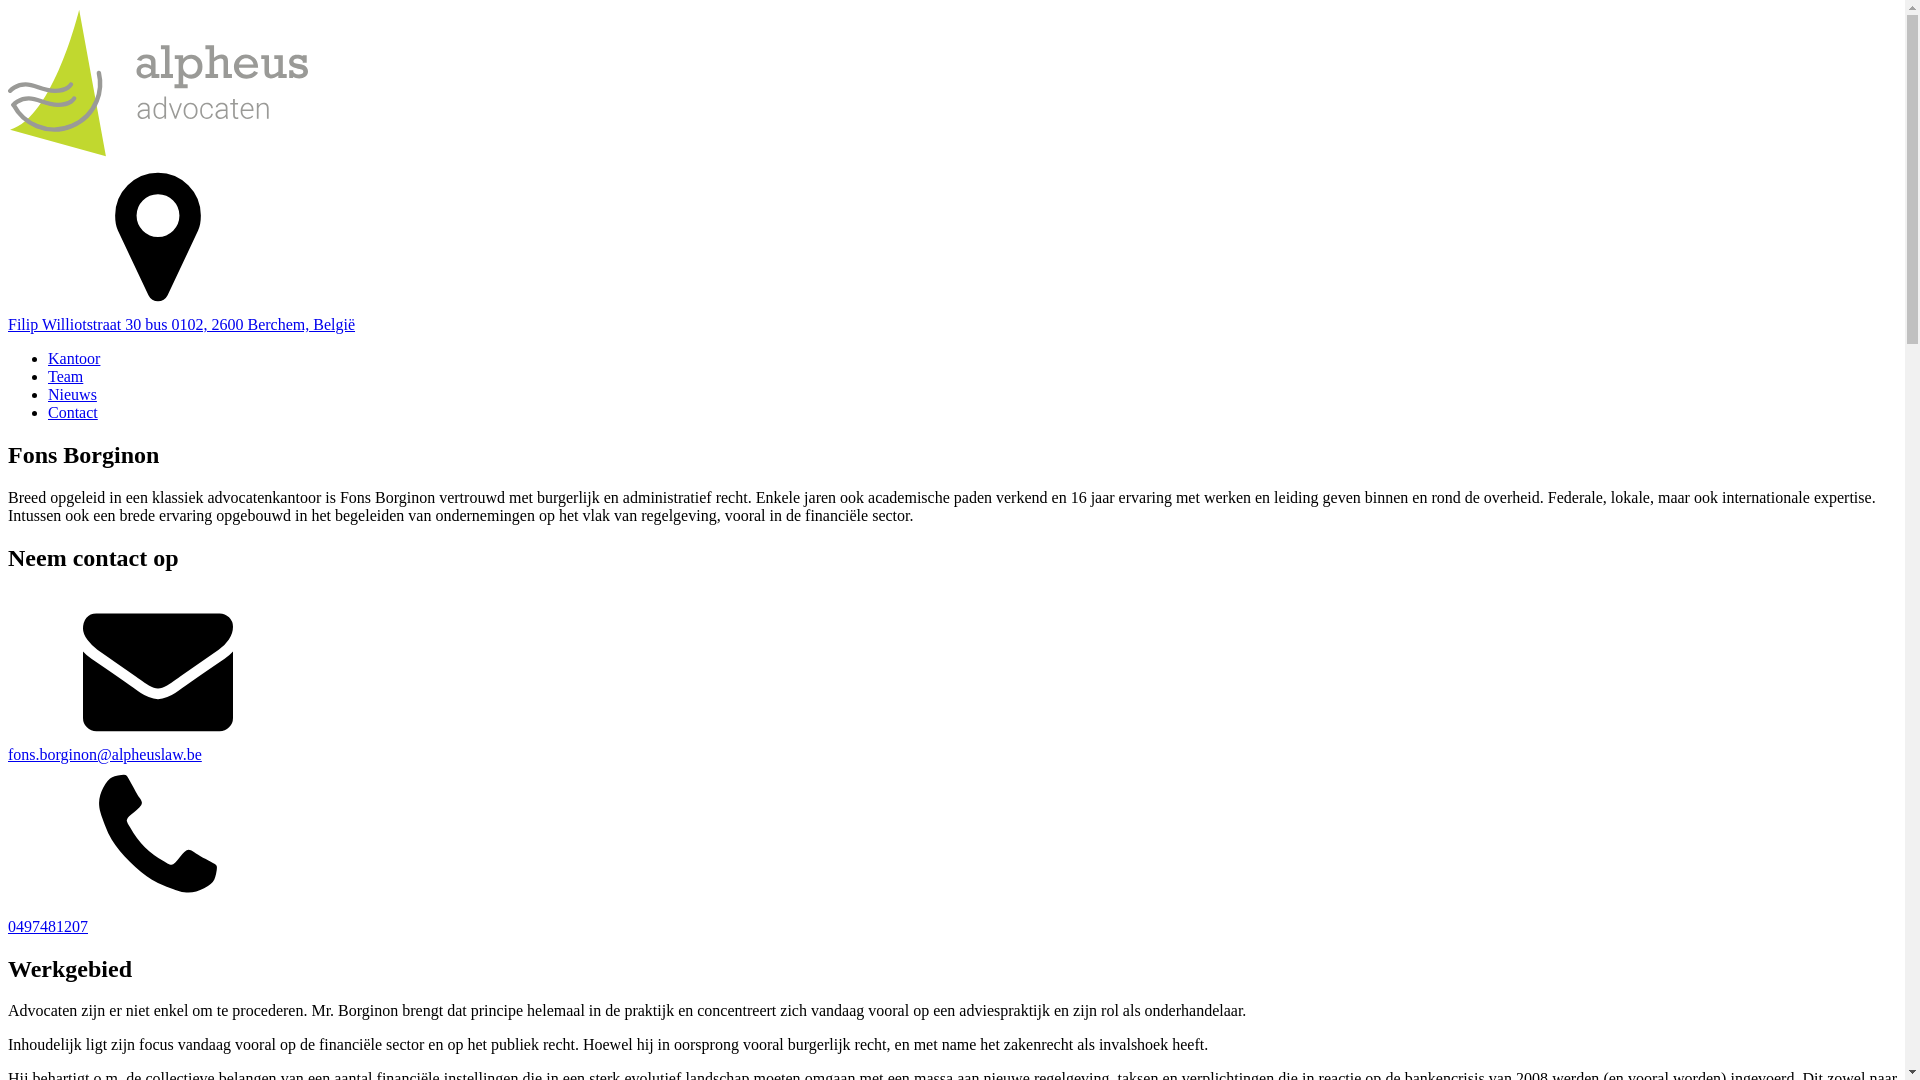  What do you see at coordinates (73, 412) in the screenshot?
I see `Contact` at bounding box center [73, 412].